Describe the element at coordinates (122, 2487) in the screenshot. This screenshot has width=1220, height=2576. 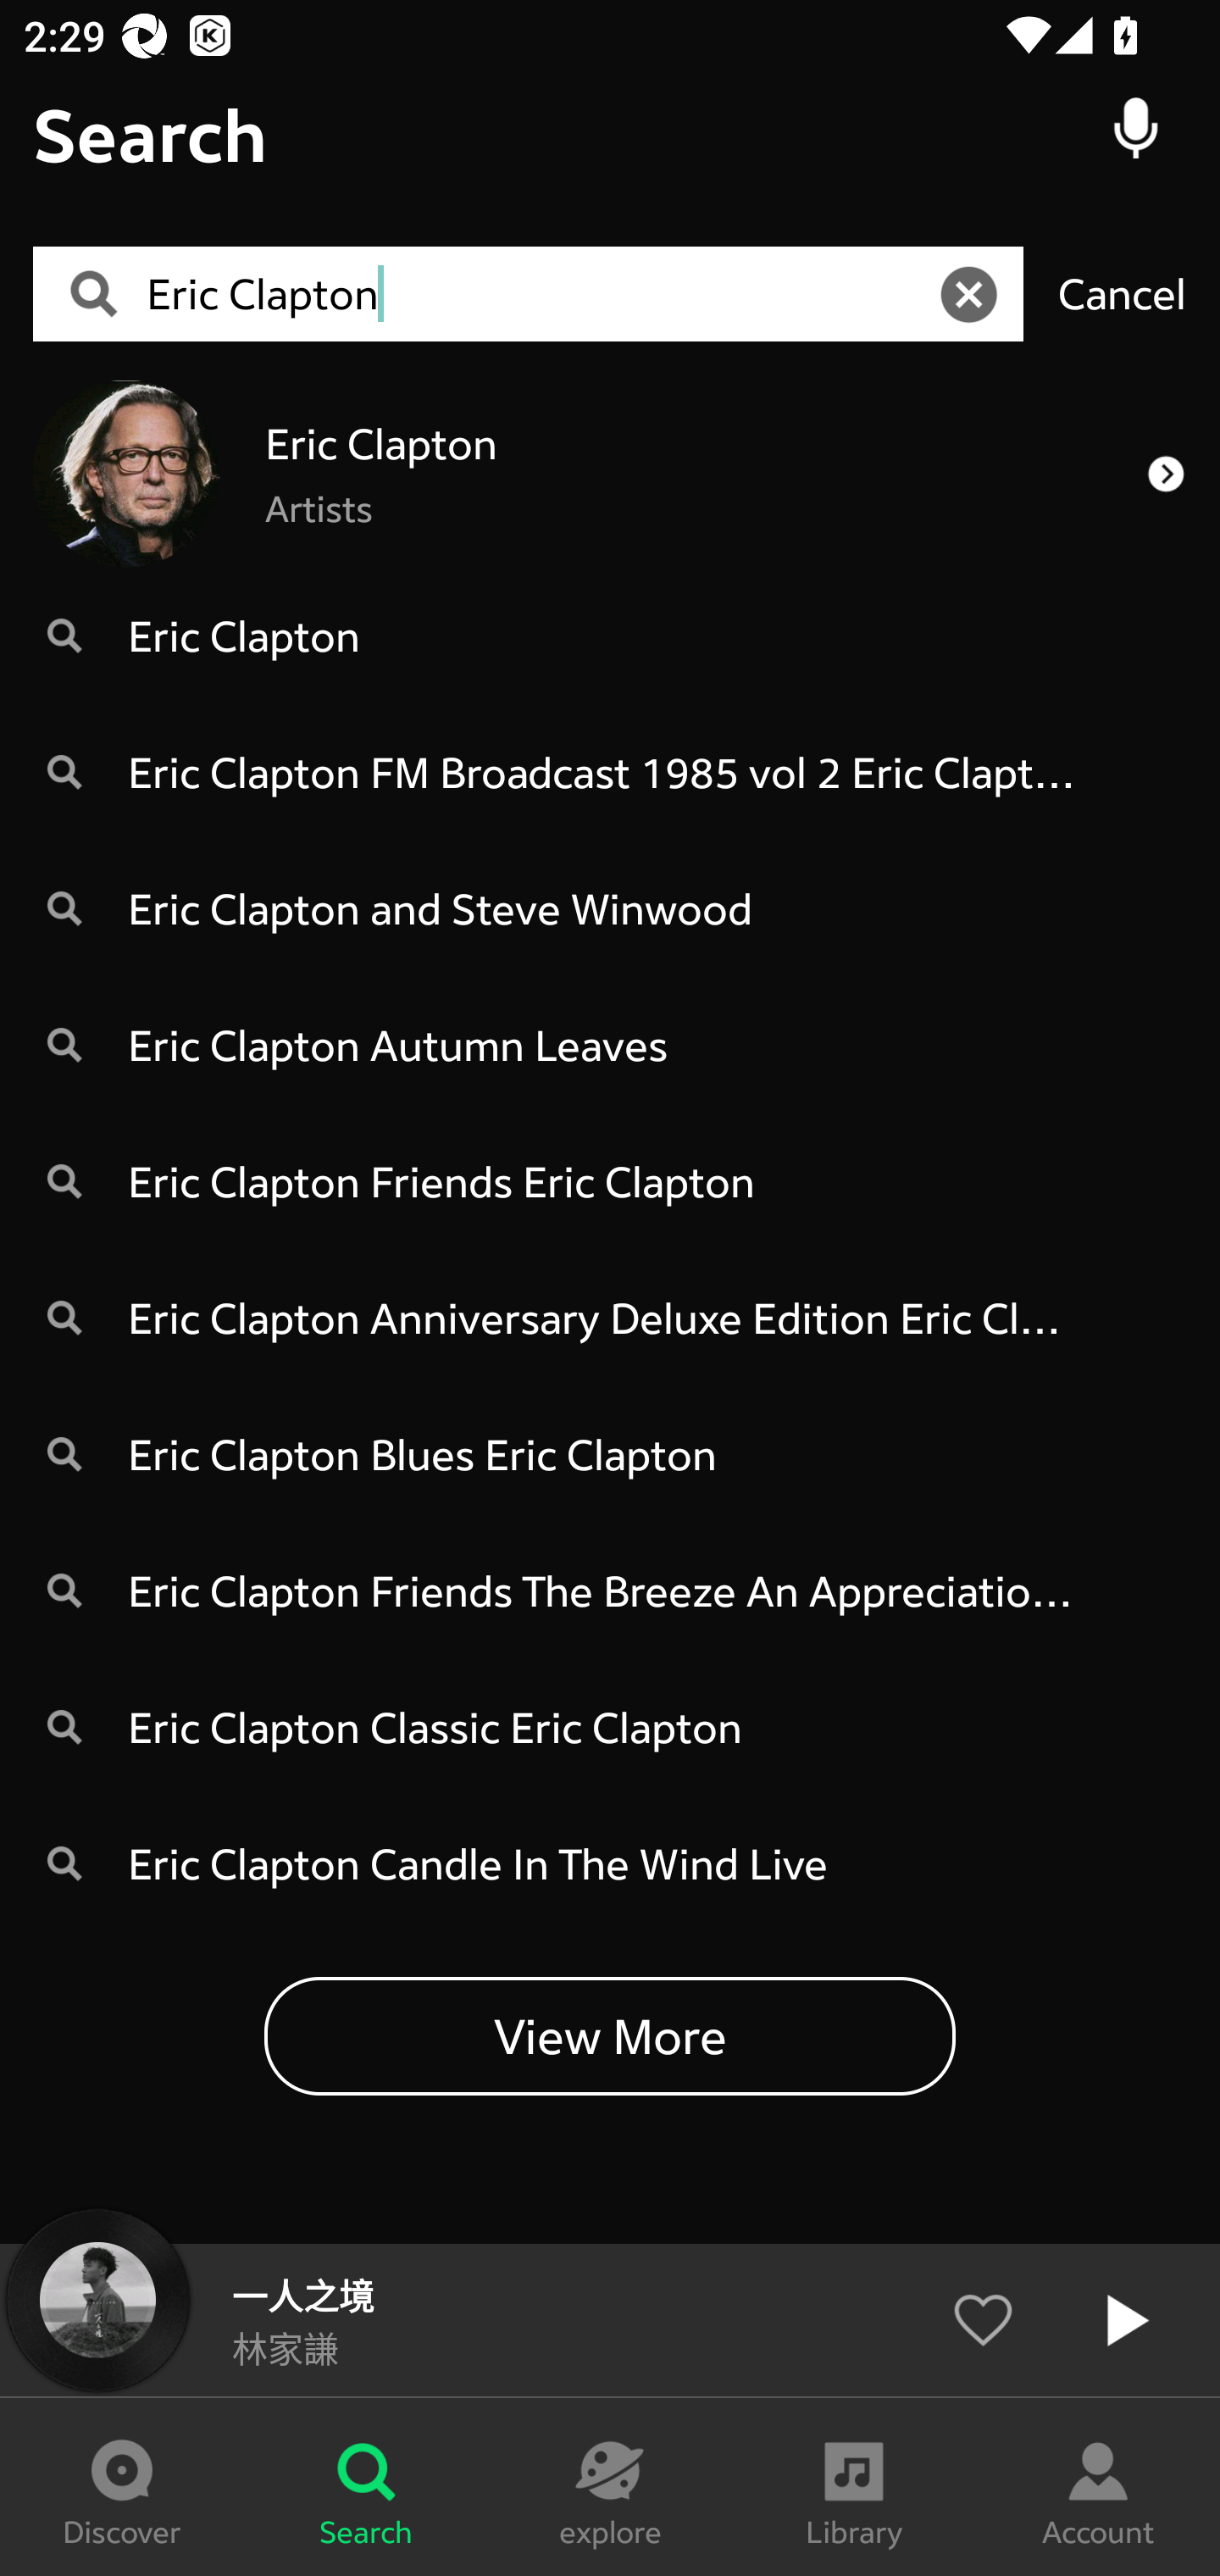
I see `Discover` at that location.